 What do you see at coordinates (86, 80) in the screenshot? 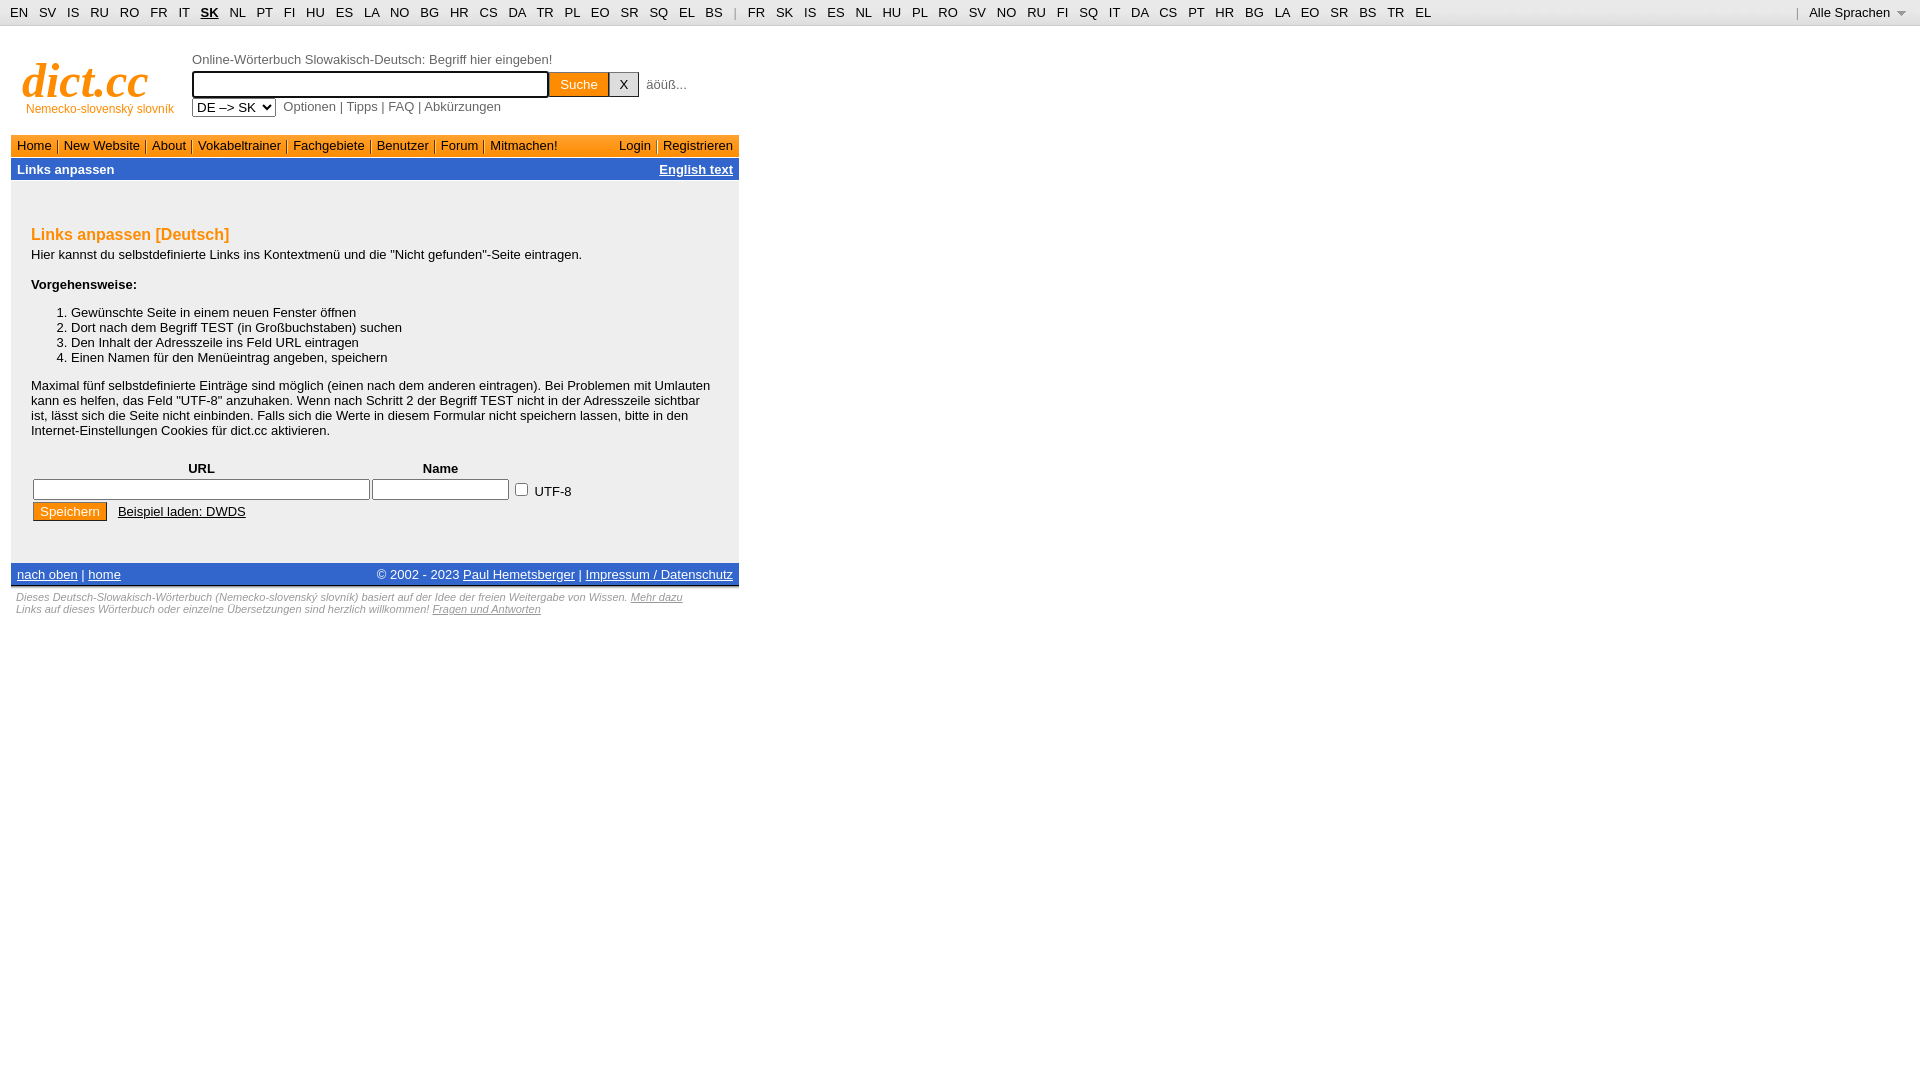
I see `dict.cc` at bounding box center [86, 80].